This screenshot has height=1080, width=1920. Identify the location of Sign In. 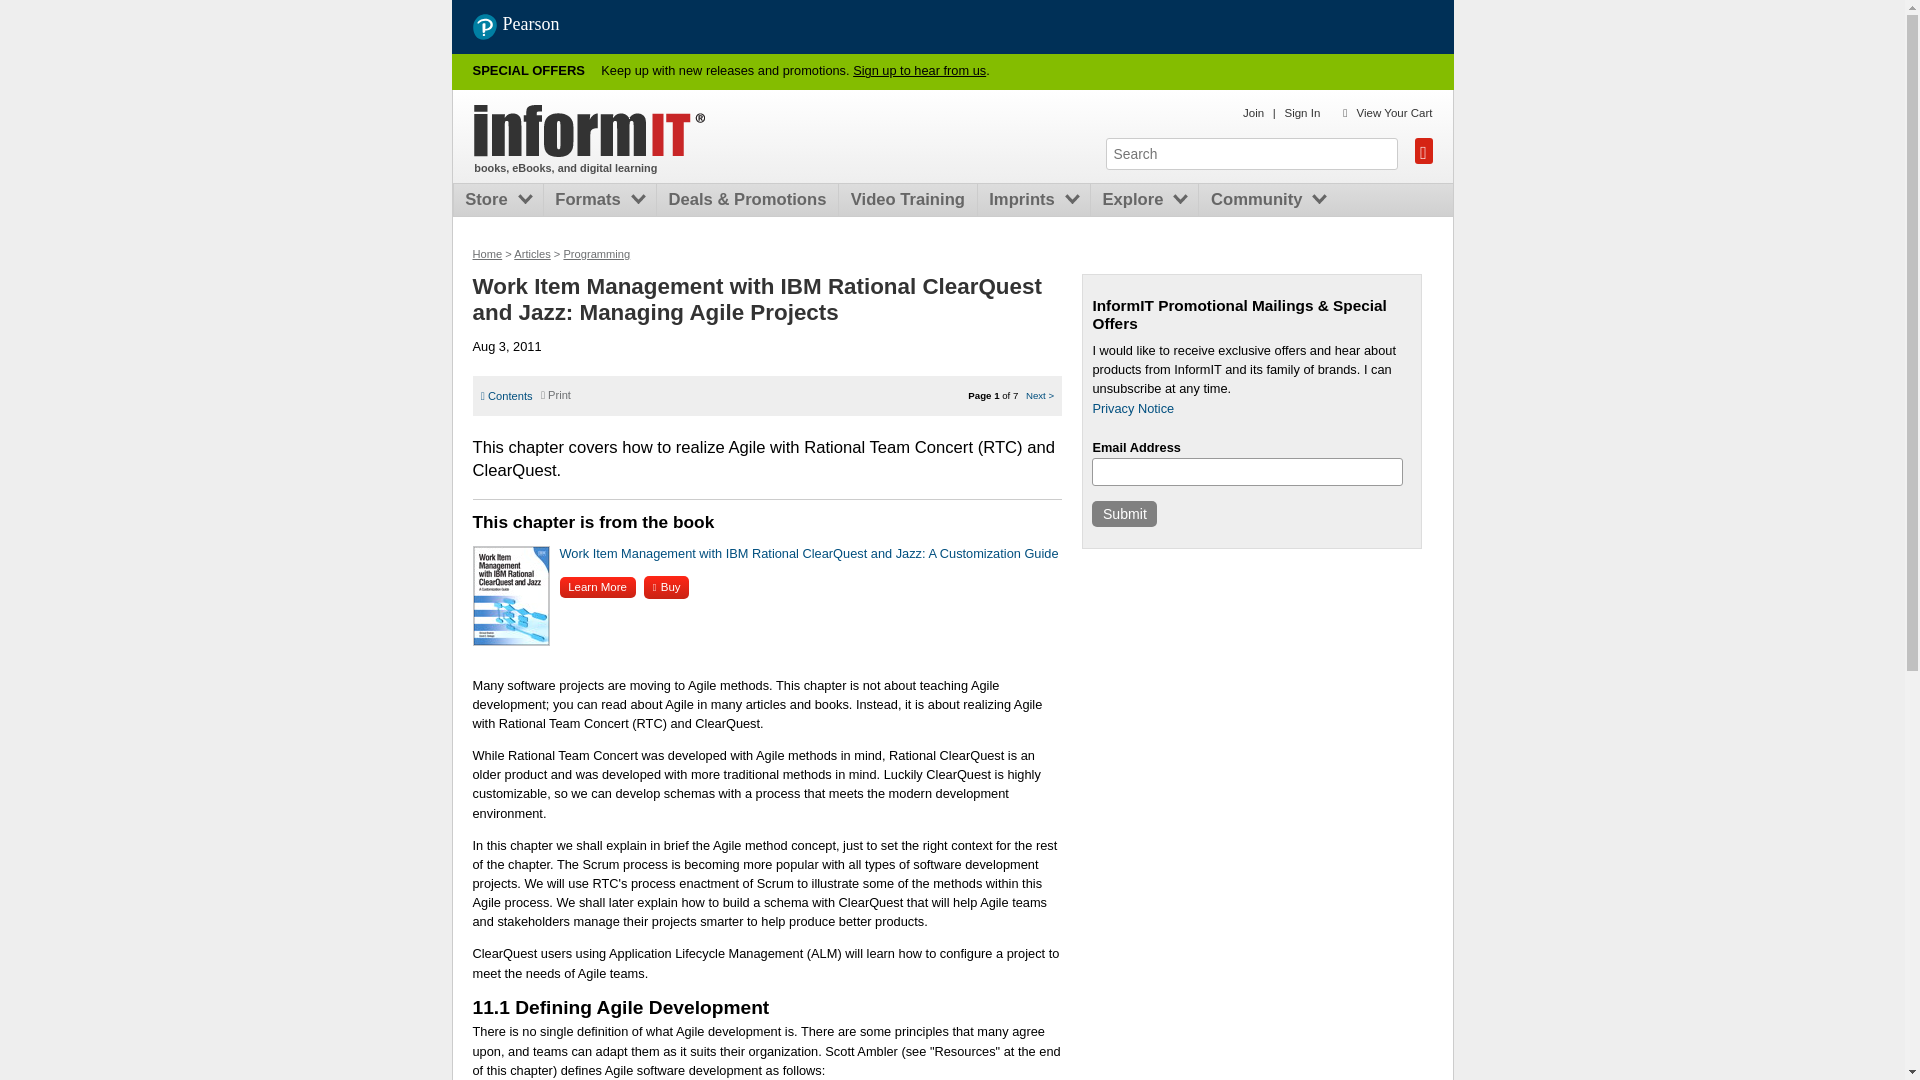
(1302, 112).